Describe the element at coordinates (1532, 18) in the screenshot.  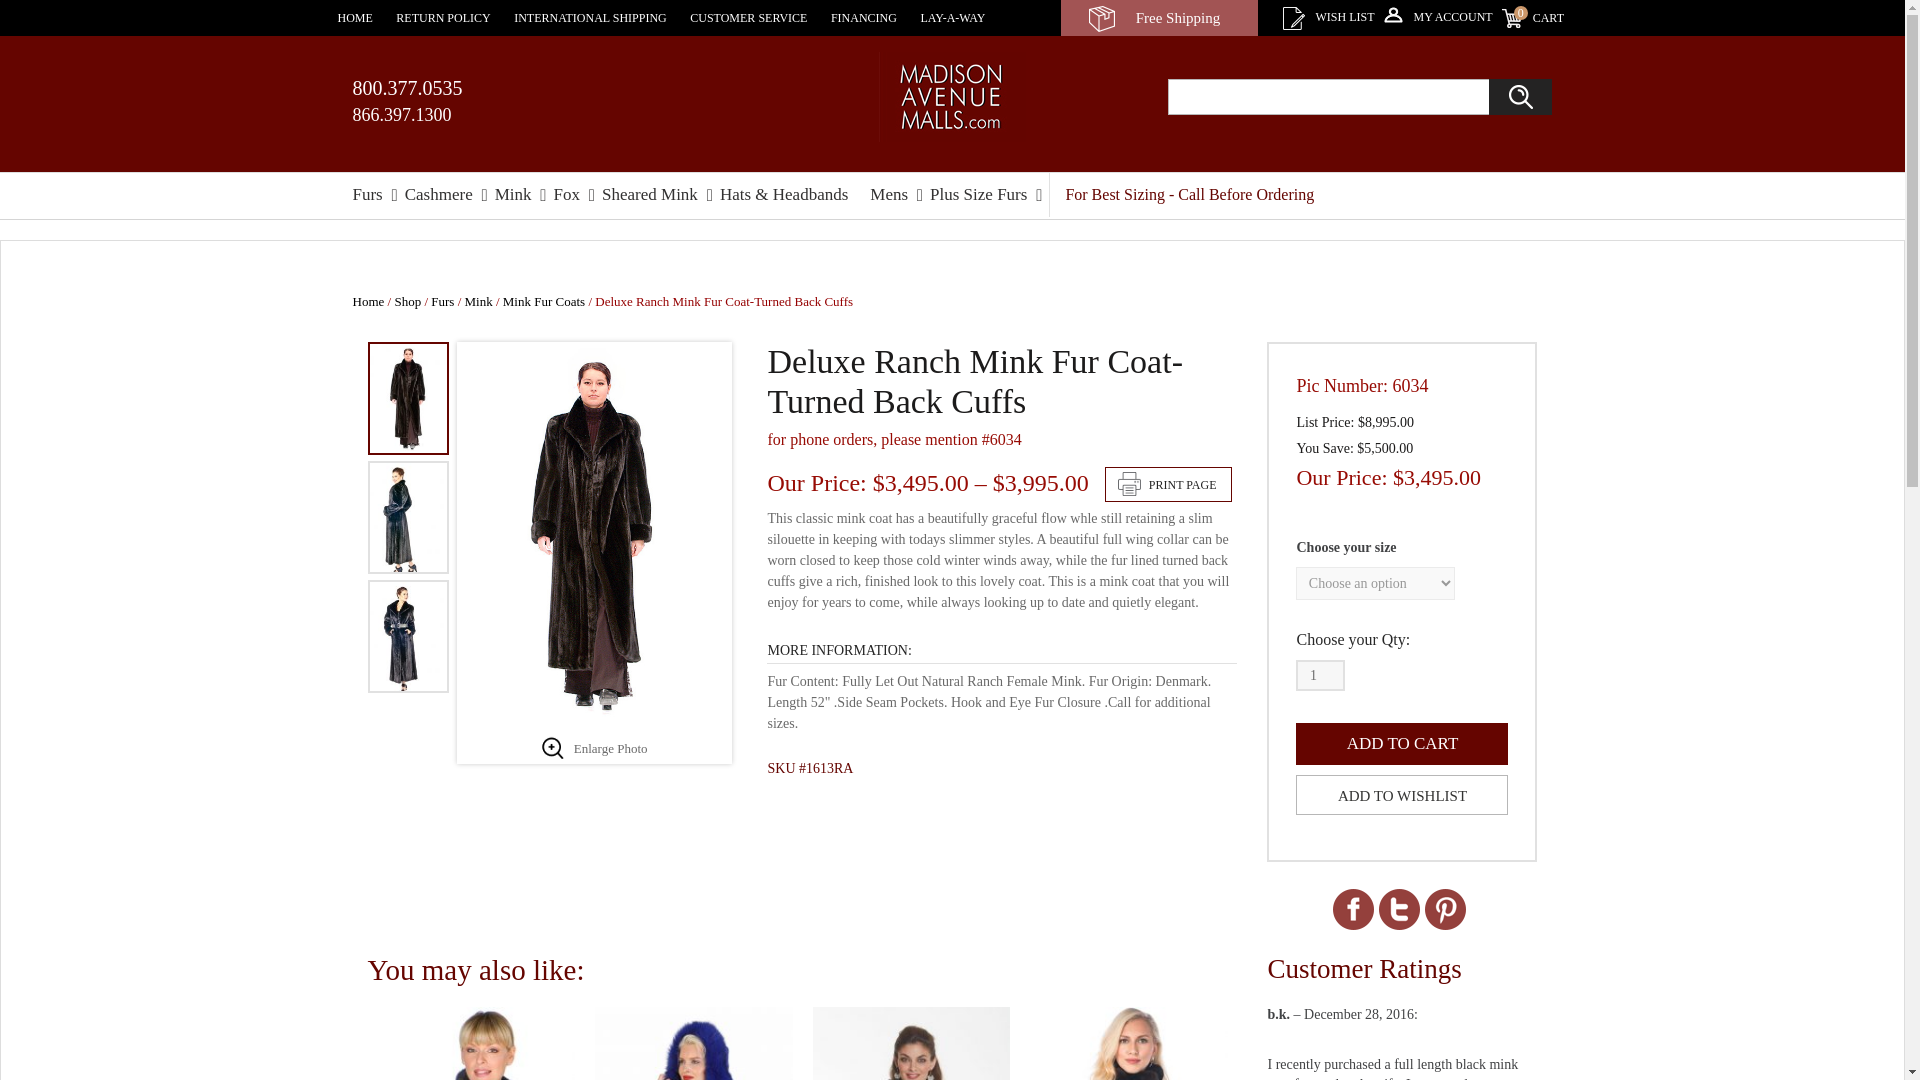
I see `1954-sabl-brnz-4814` at that location.